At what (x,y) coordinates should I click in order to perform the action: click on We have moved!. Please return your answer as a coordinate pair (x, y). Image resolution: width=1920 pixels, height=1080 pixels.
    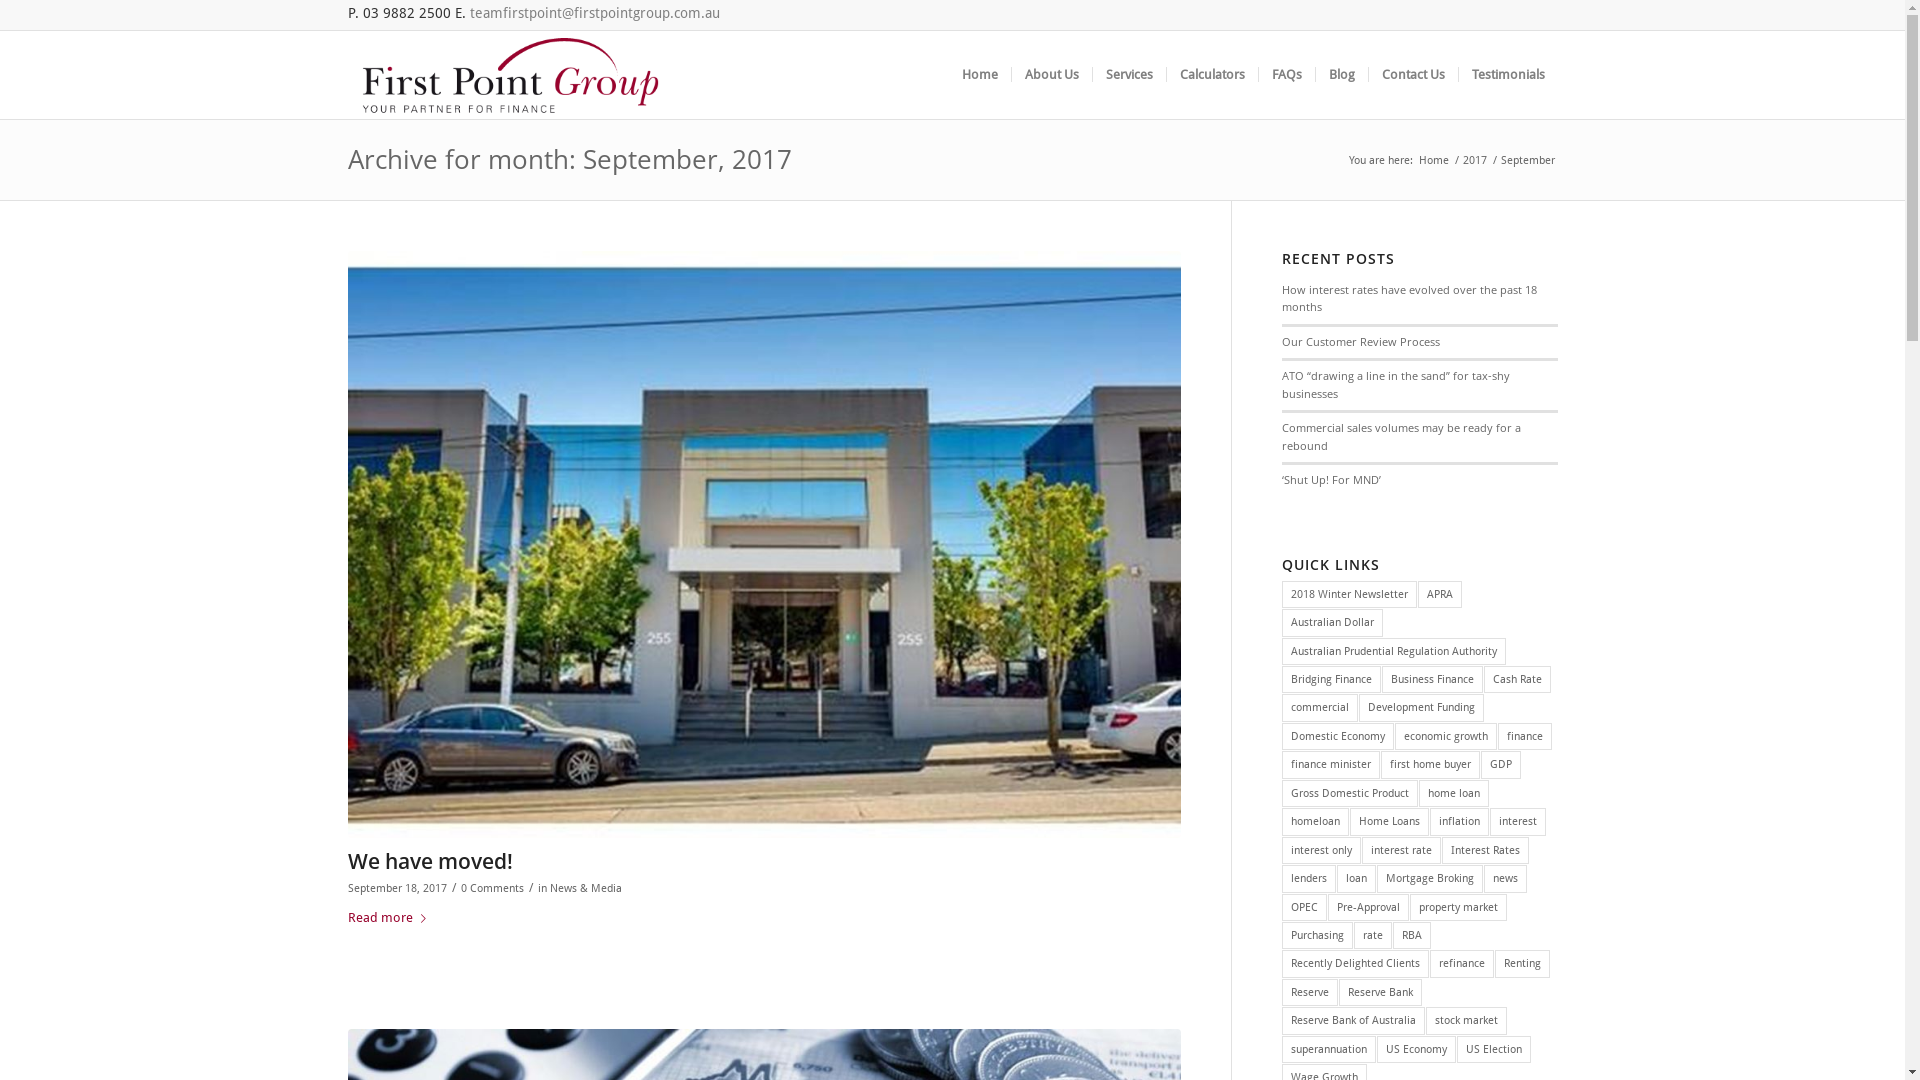
    Looking at the image, I should click on (430, 861).